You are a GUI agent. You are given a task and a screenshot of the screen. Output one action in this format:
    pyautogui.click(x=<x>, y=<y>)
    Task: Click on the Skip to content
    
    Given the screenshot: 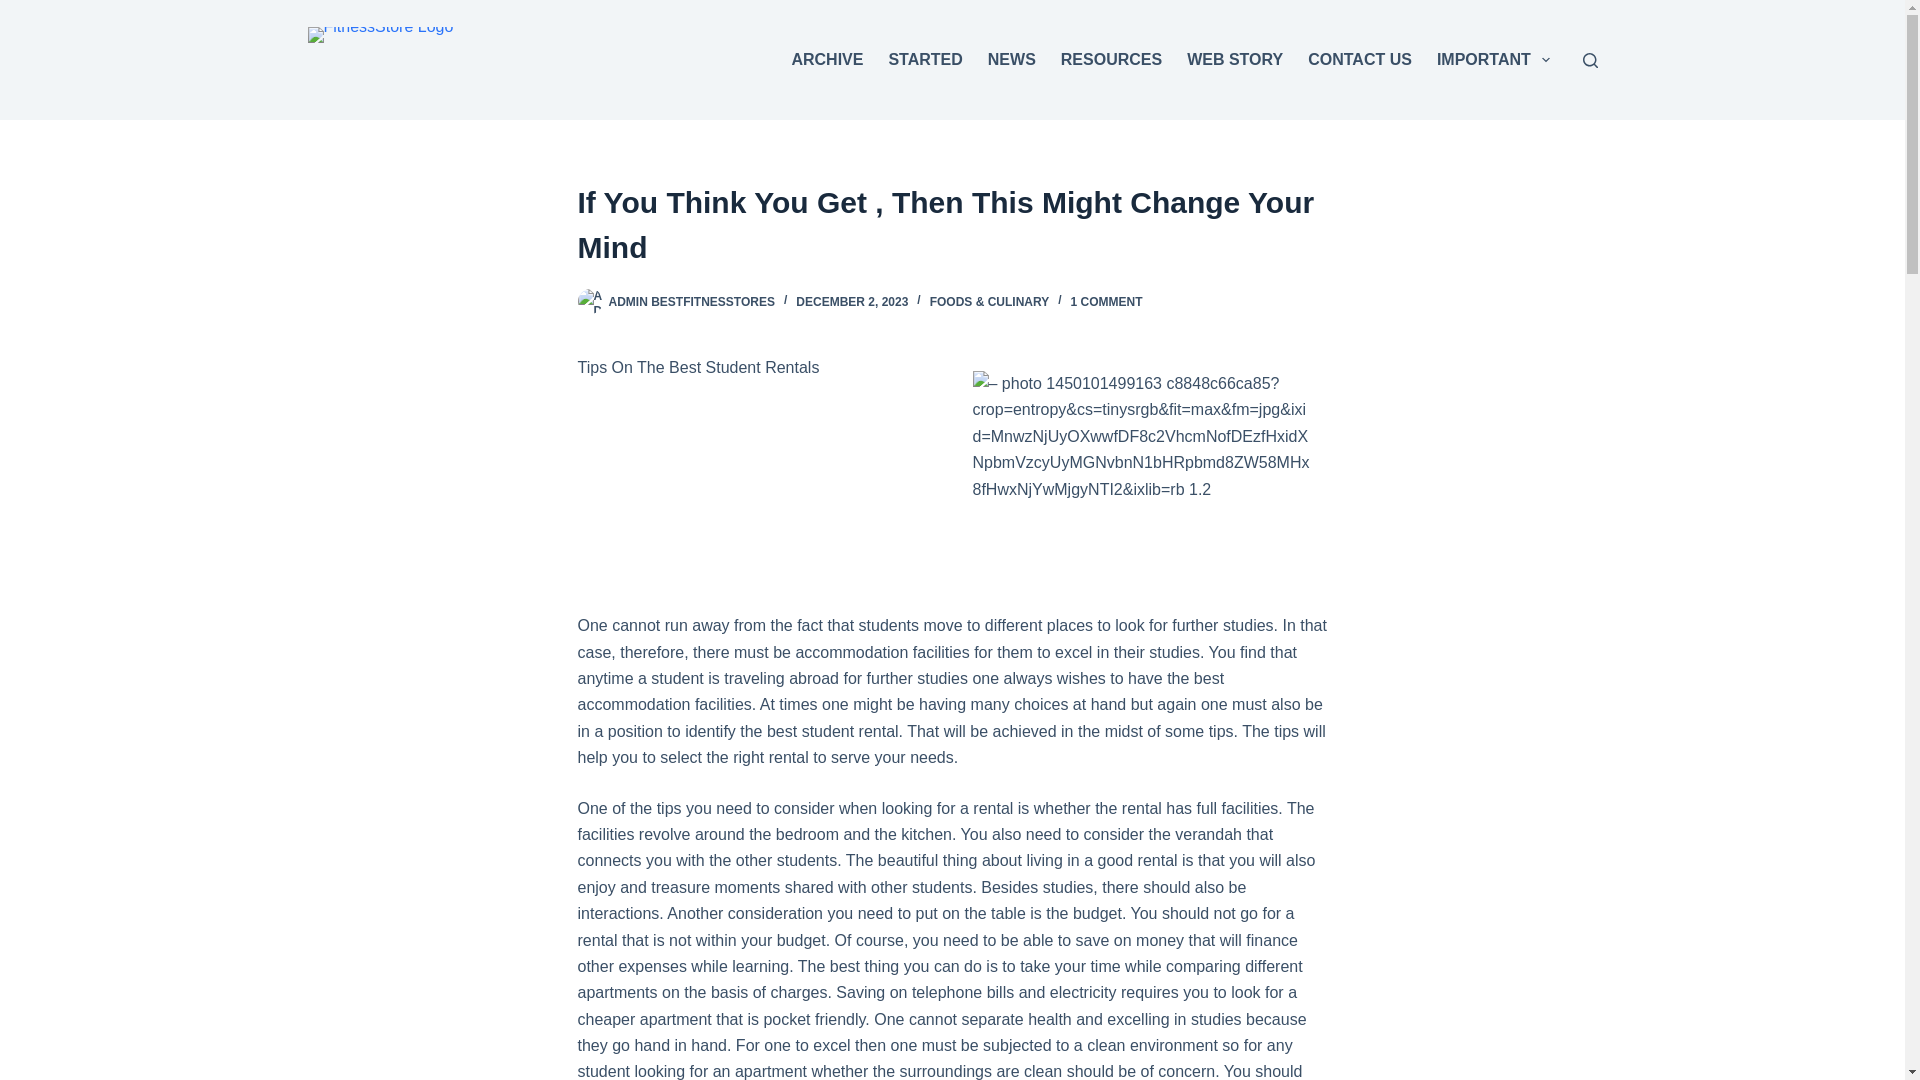 What is the action you would take?
    pyautogui.click(x=20, y=10)
    